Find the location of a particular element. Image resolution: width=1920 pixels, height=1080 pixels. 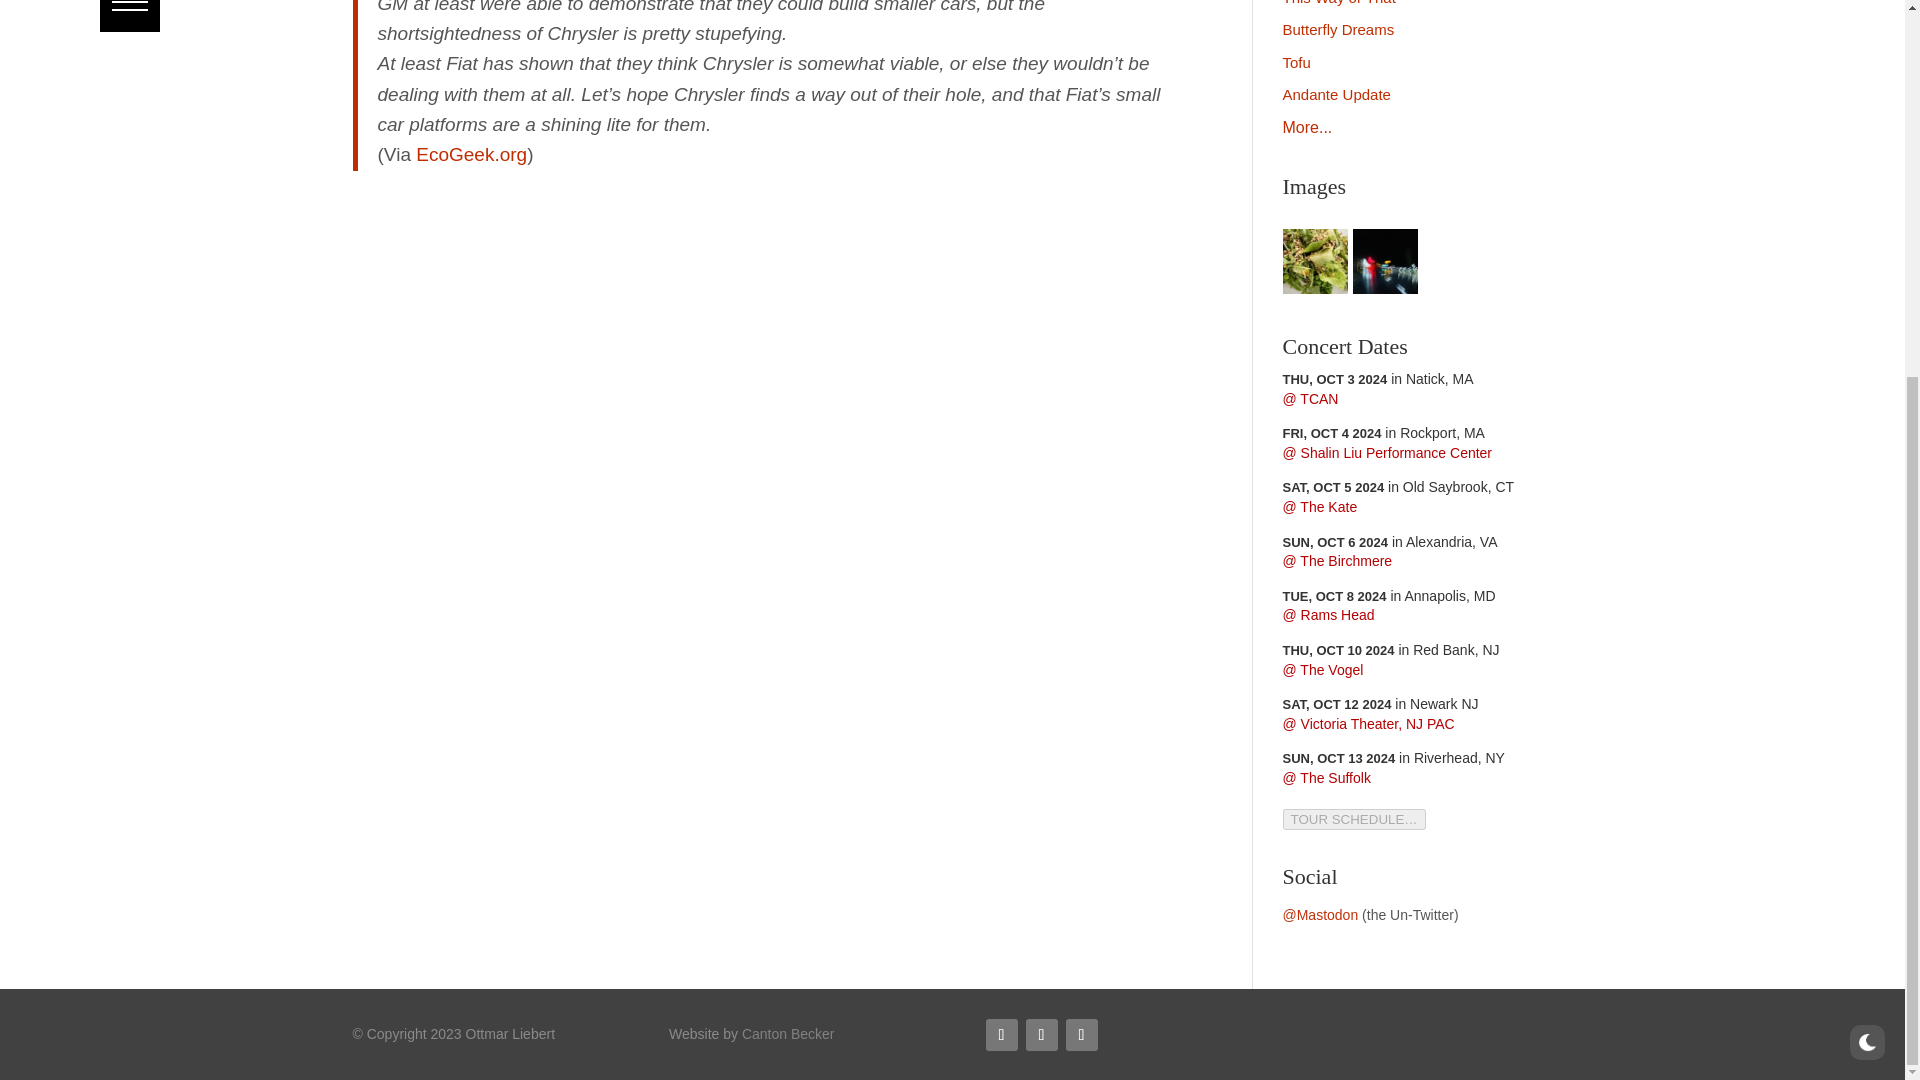

Follow on RSS is located at coordinates (1002, 1034).